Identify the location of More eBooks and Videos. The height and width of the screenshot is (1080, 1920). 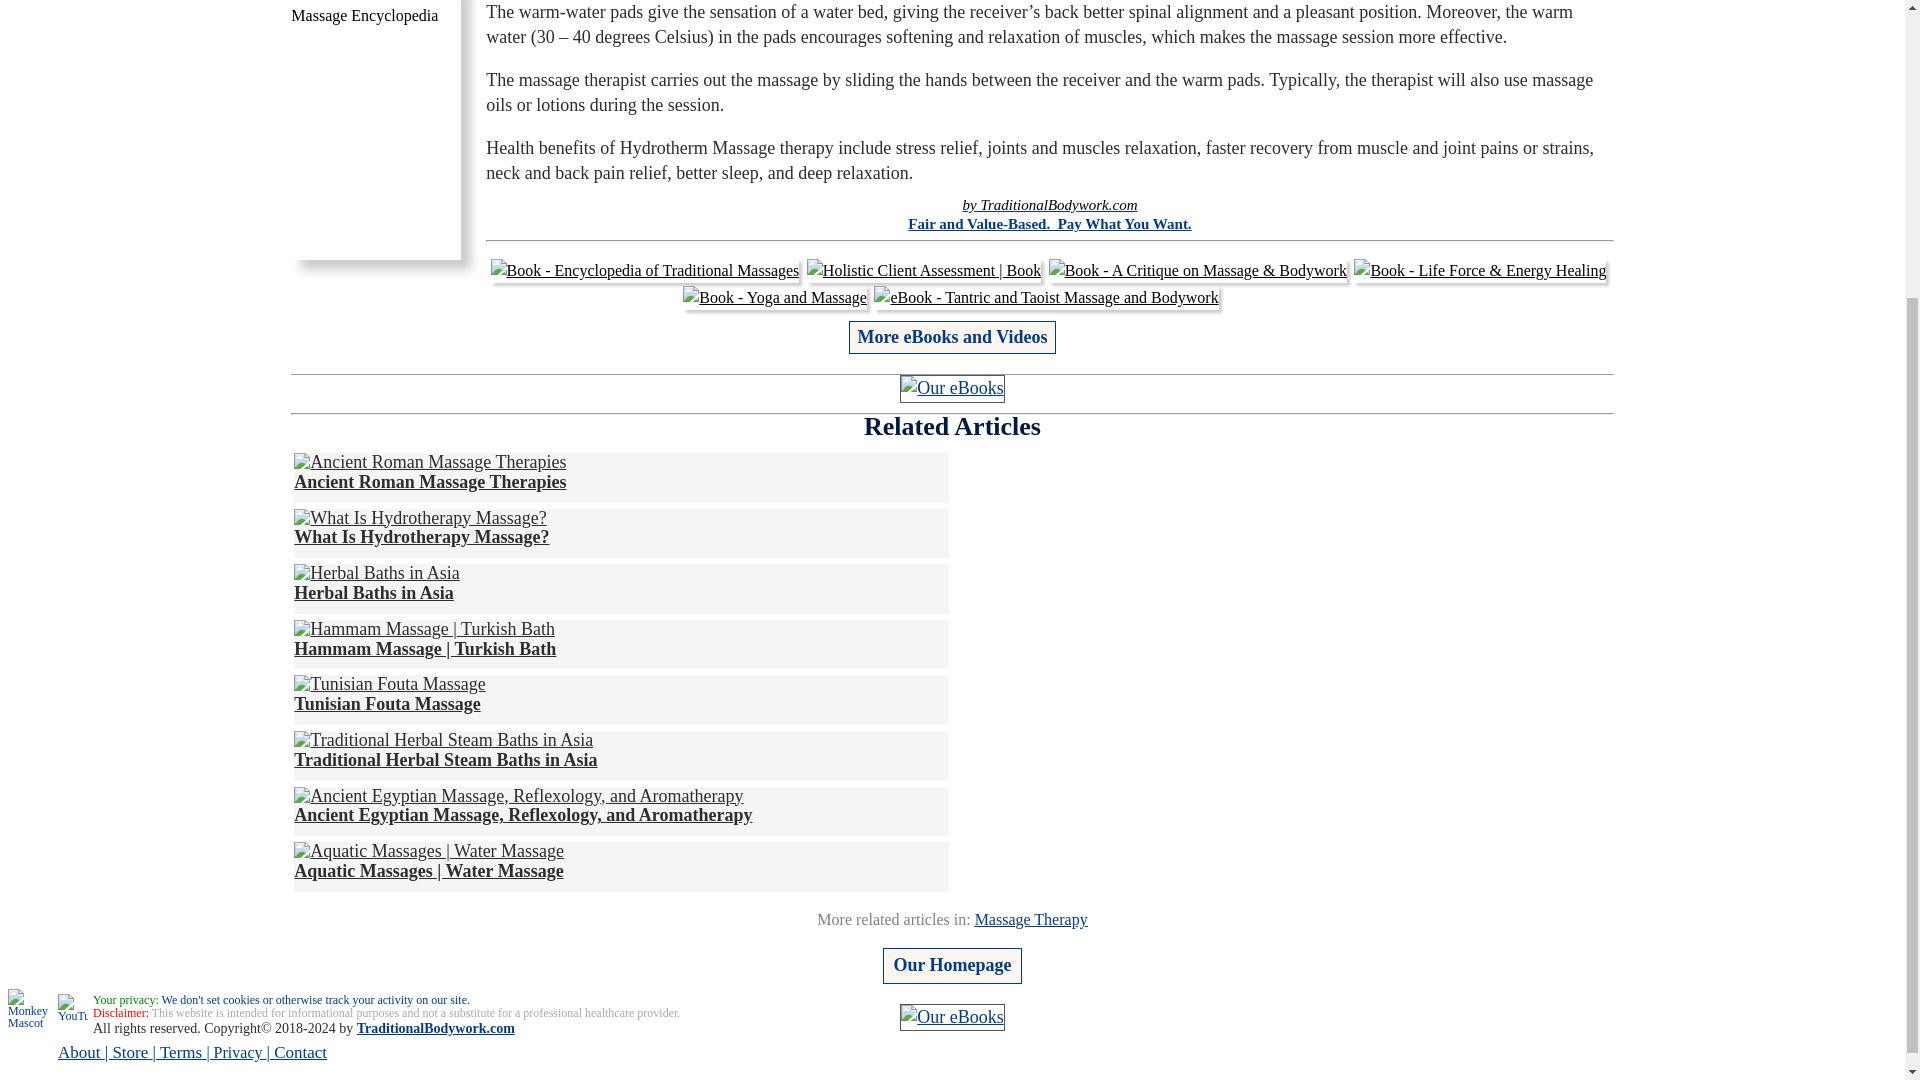
(951, 336).